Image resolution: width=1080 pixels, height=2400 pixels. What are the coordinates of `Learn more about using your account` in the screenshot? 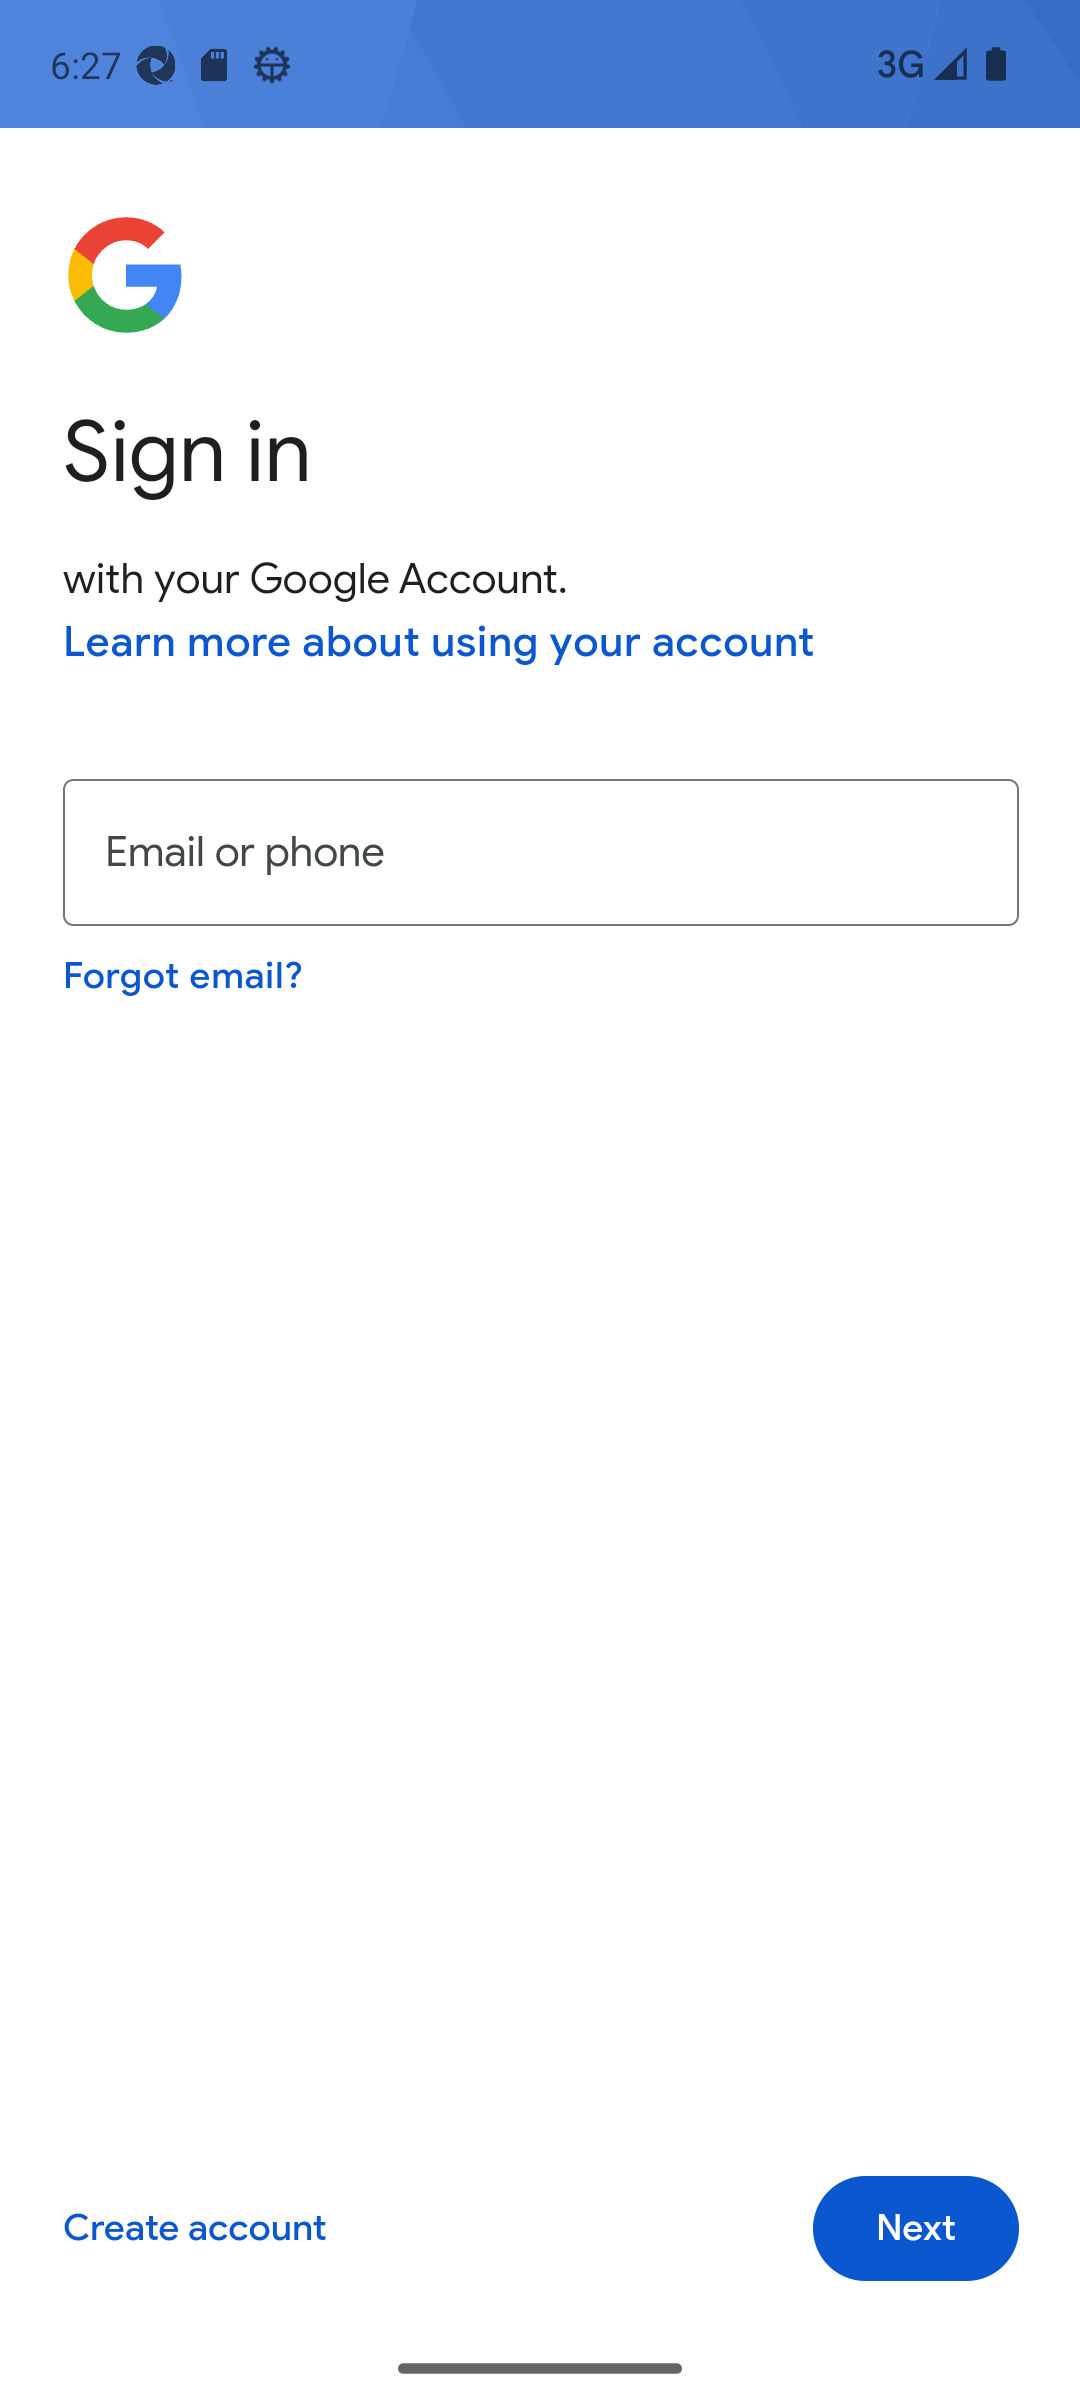 It's located at (439, 642).